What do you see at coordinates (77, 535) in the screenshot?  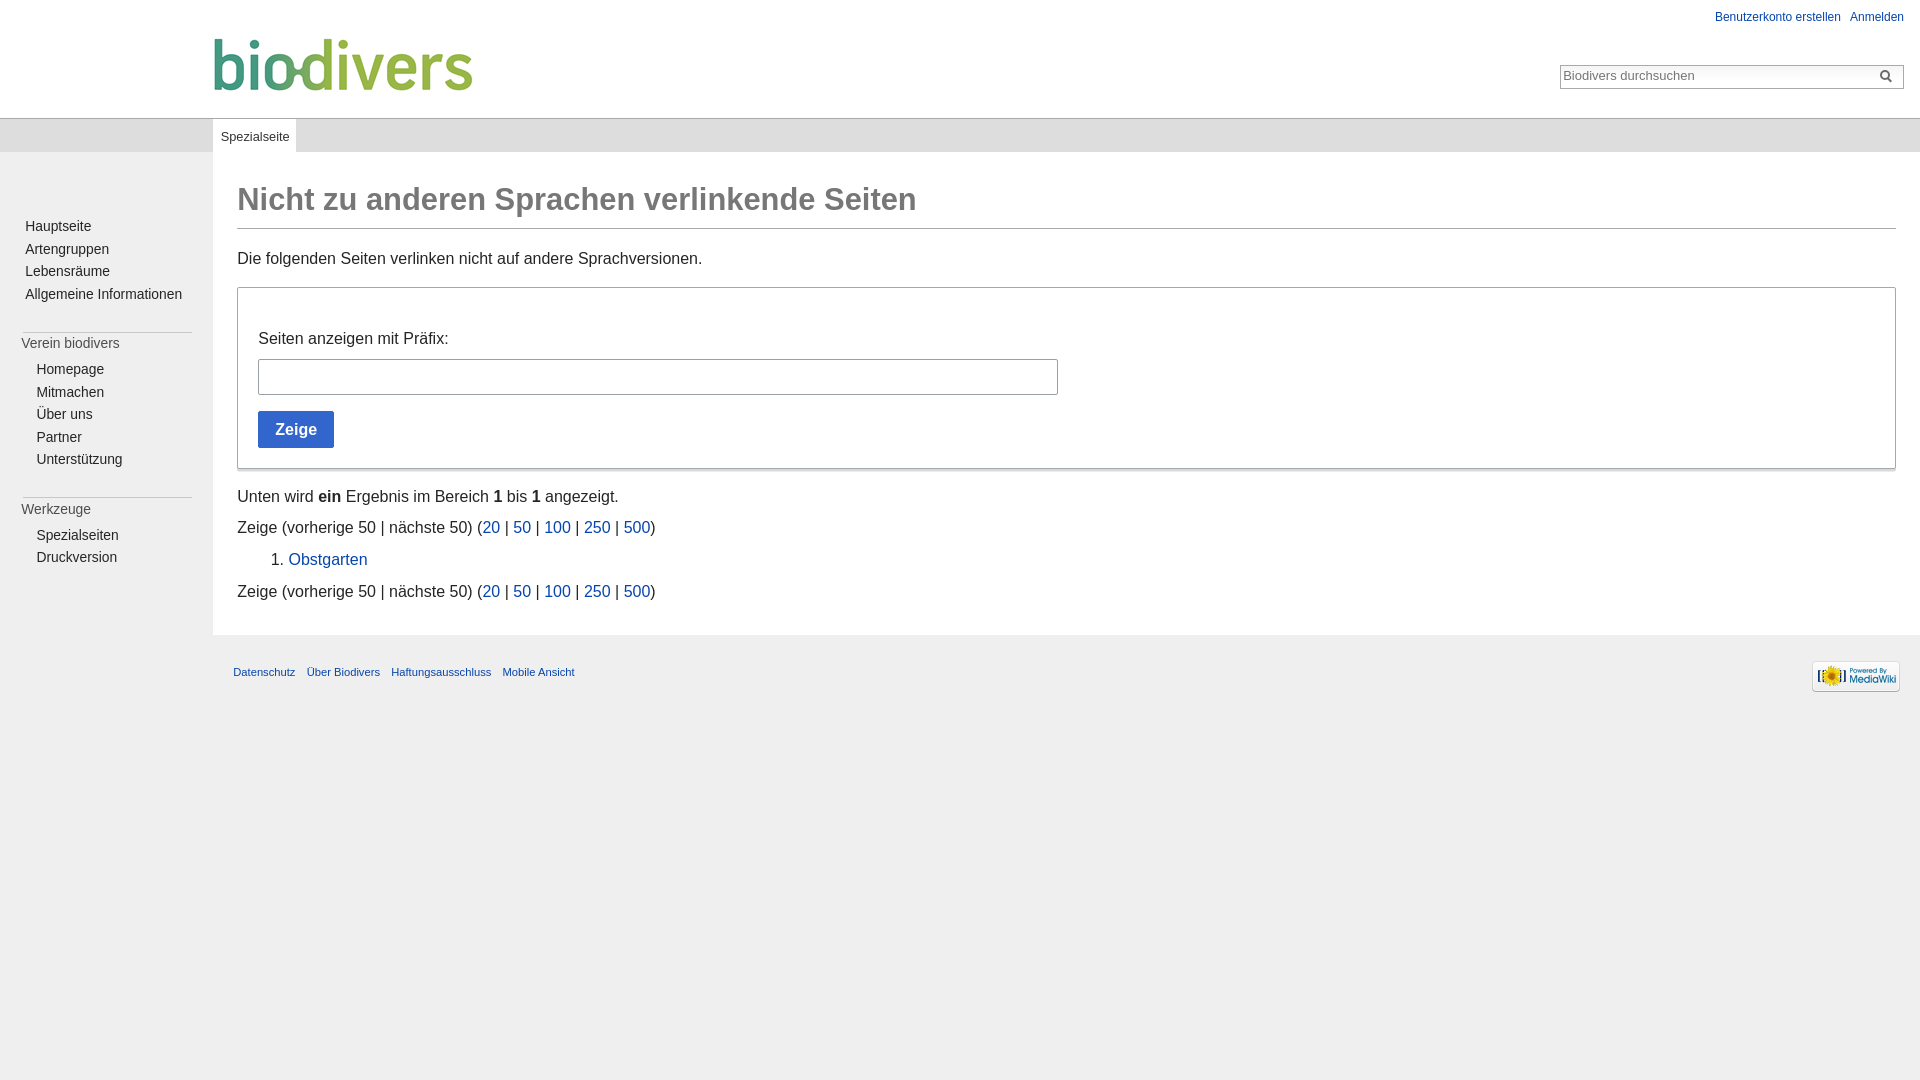 I see `Spezialseiten` at bounding box center [77, 535].